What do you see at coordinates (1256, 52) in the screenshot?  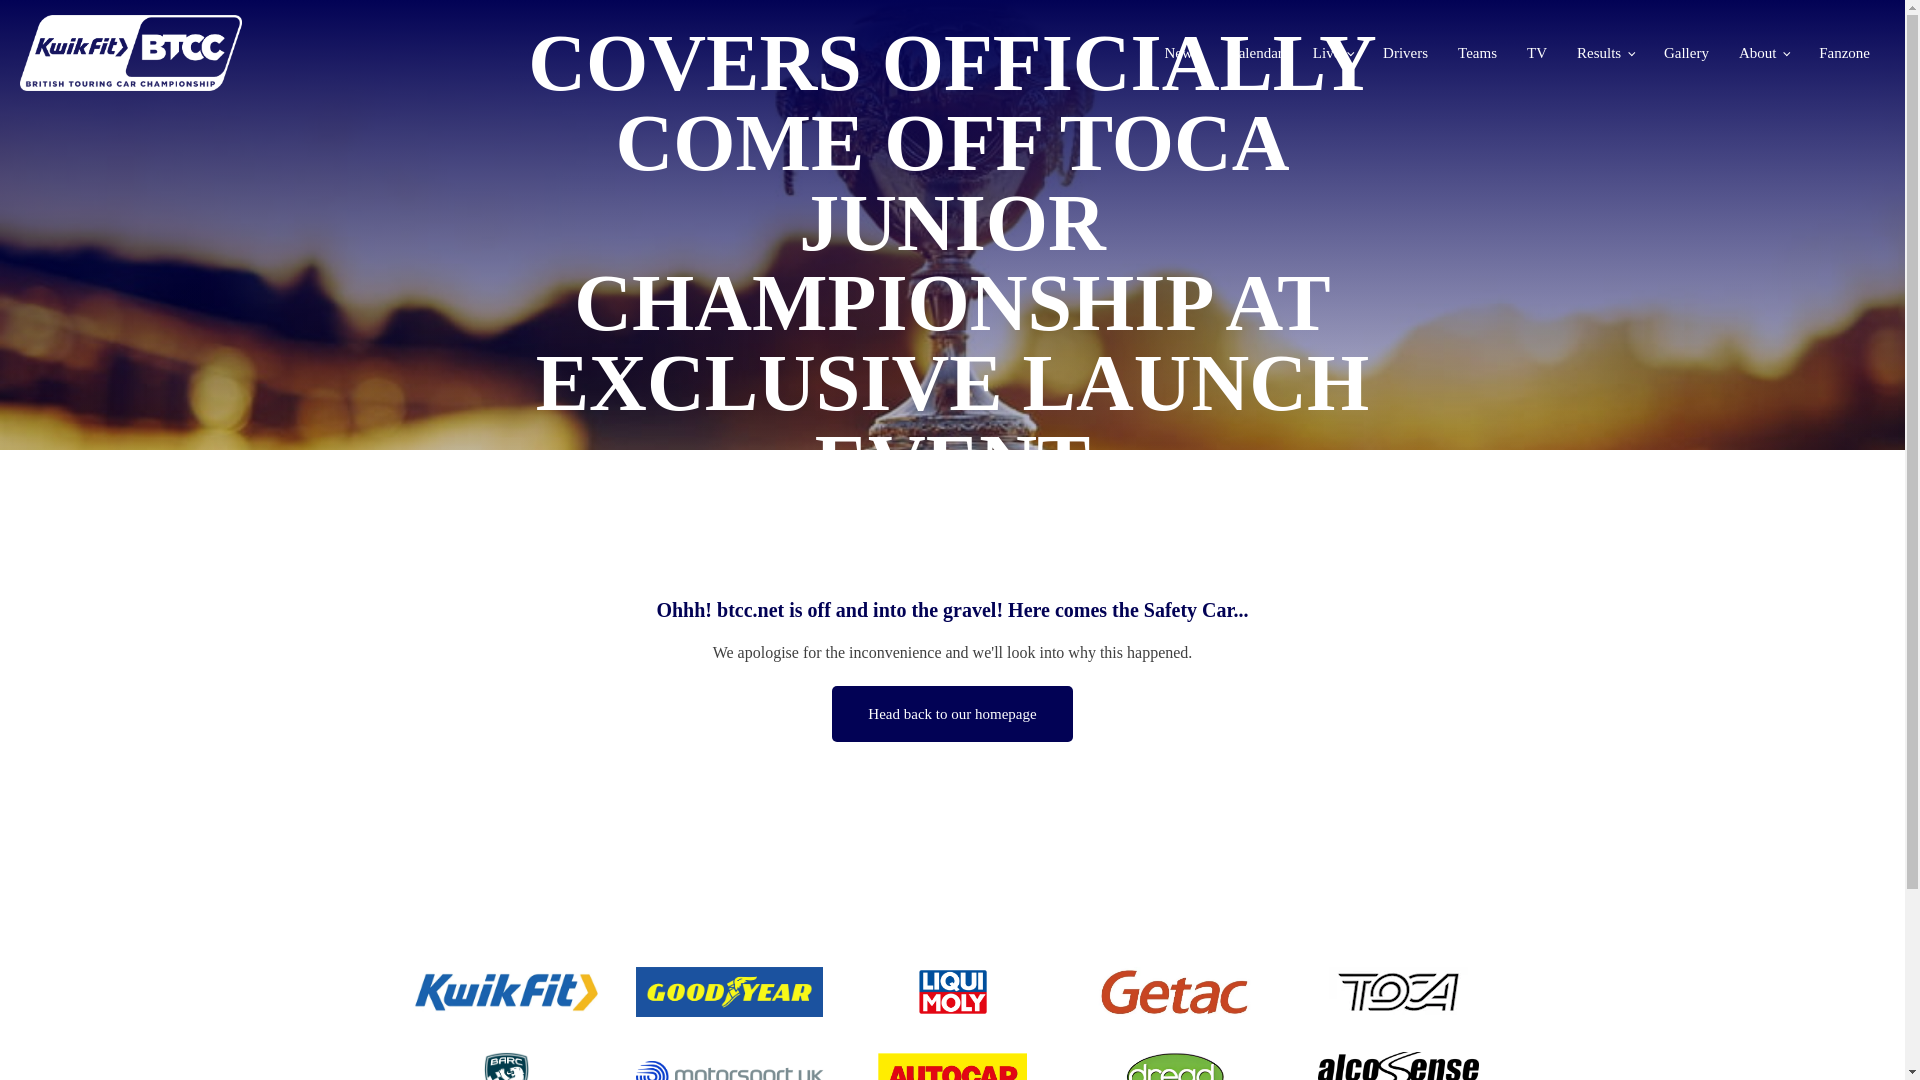 I see `Calendar` at bounding box center [1256, 52].